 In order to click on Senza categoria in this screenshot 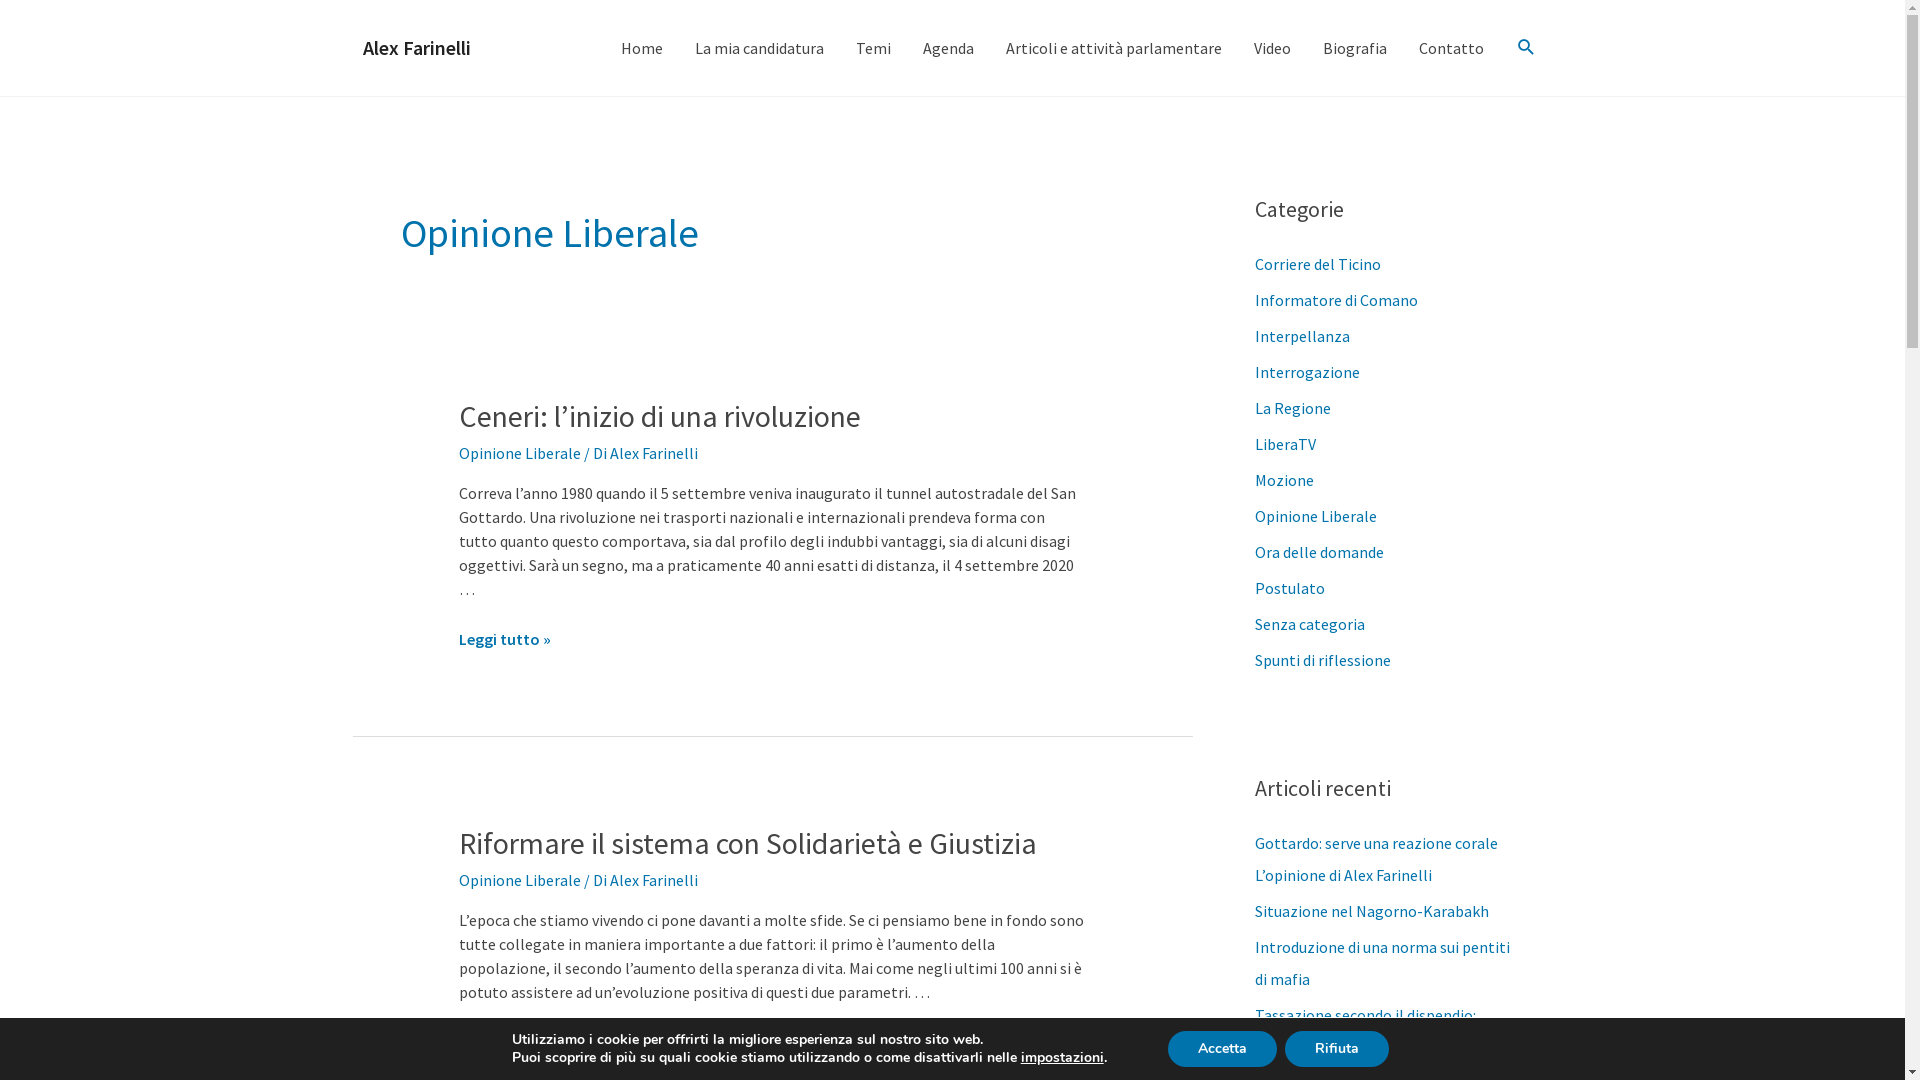, I will do `click(1309, 624)`.